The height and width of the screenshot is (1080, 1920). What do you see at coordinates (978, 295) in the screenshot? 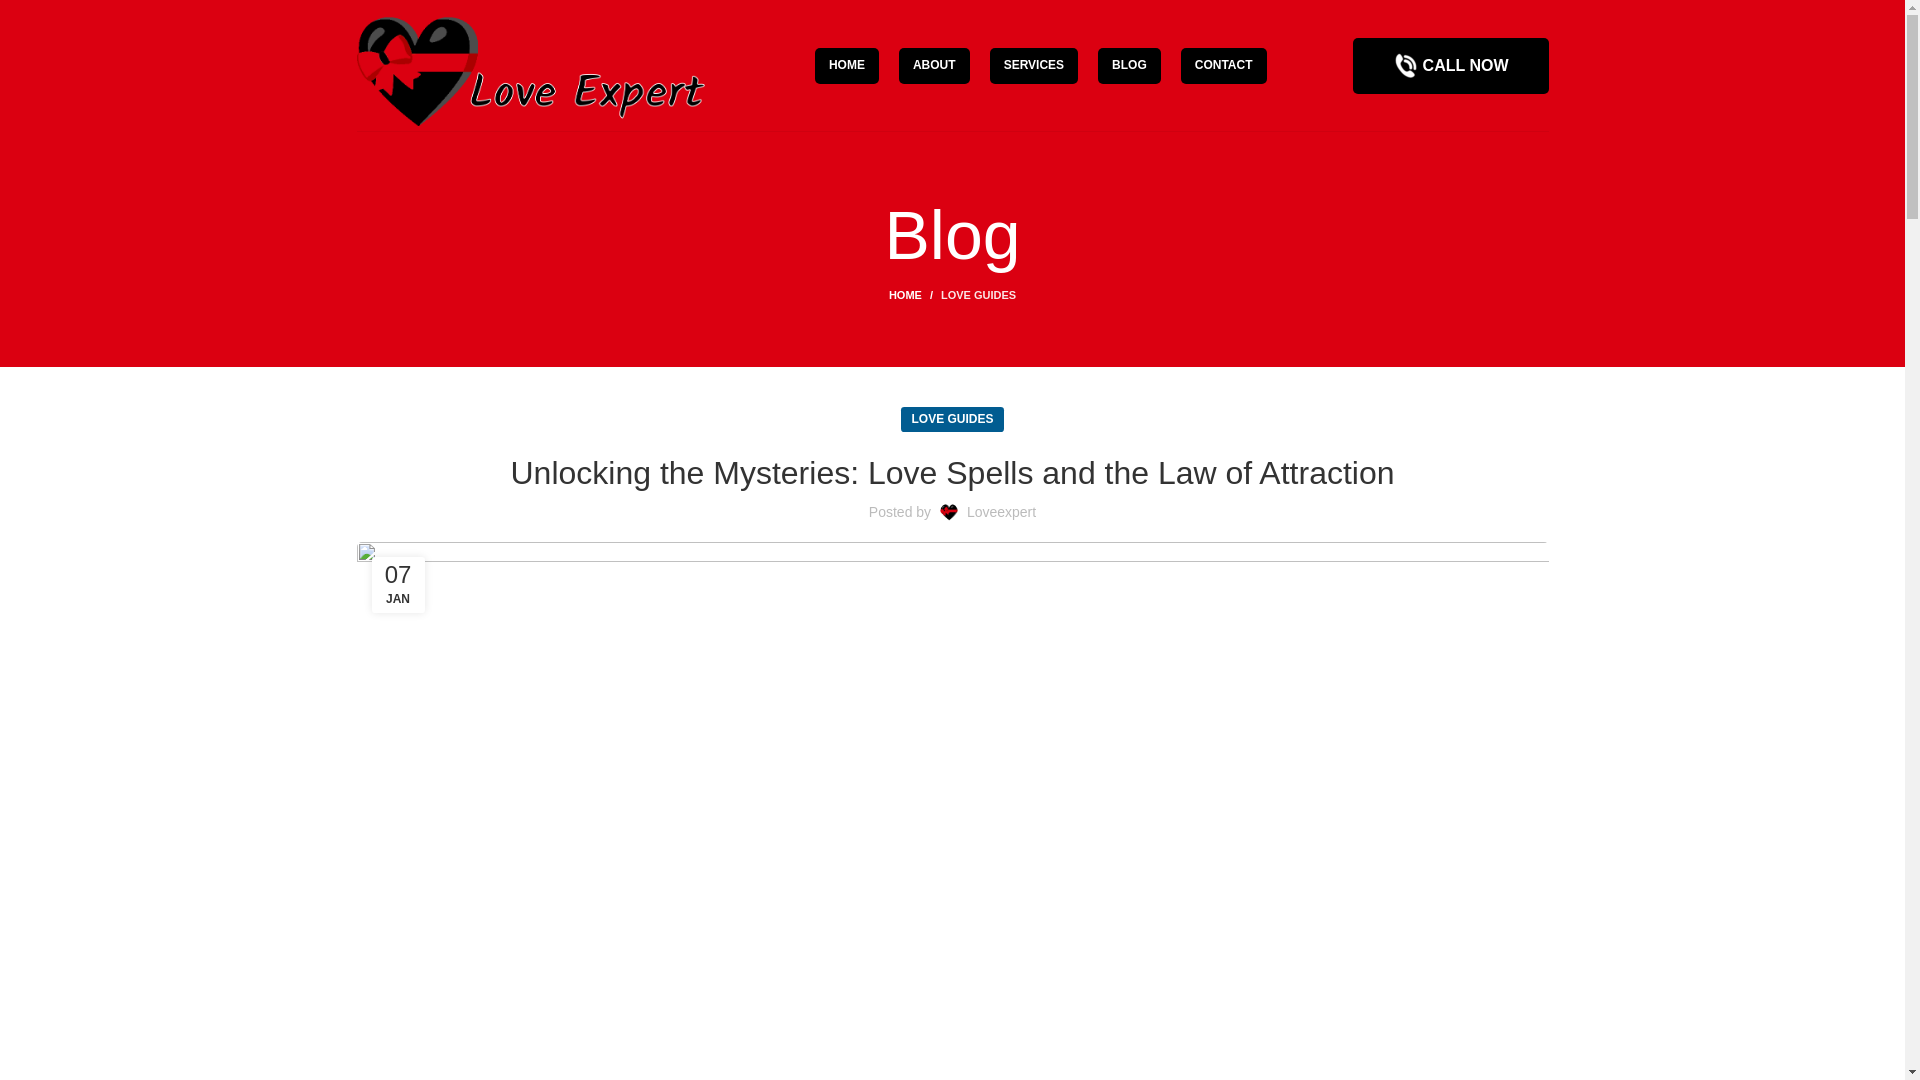
I see `LOVE GUIDES` at bounding box center [978, 295].